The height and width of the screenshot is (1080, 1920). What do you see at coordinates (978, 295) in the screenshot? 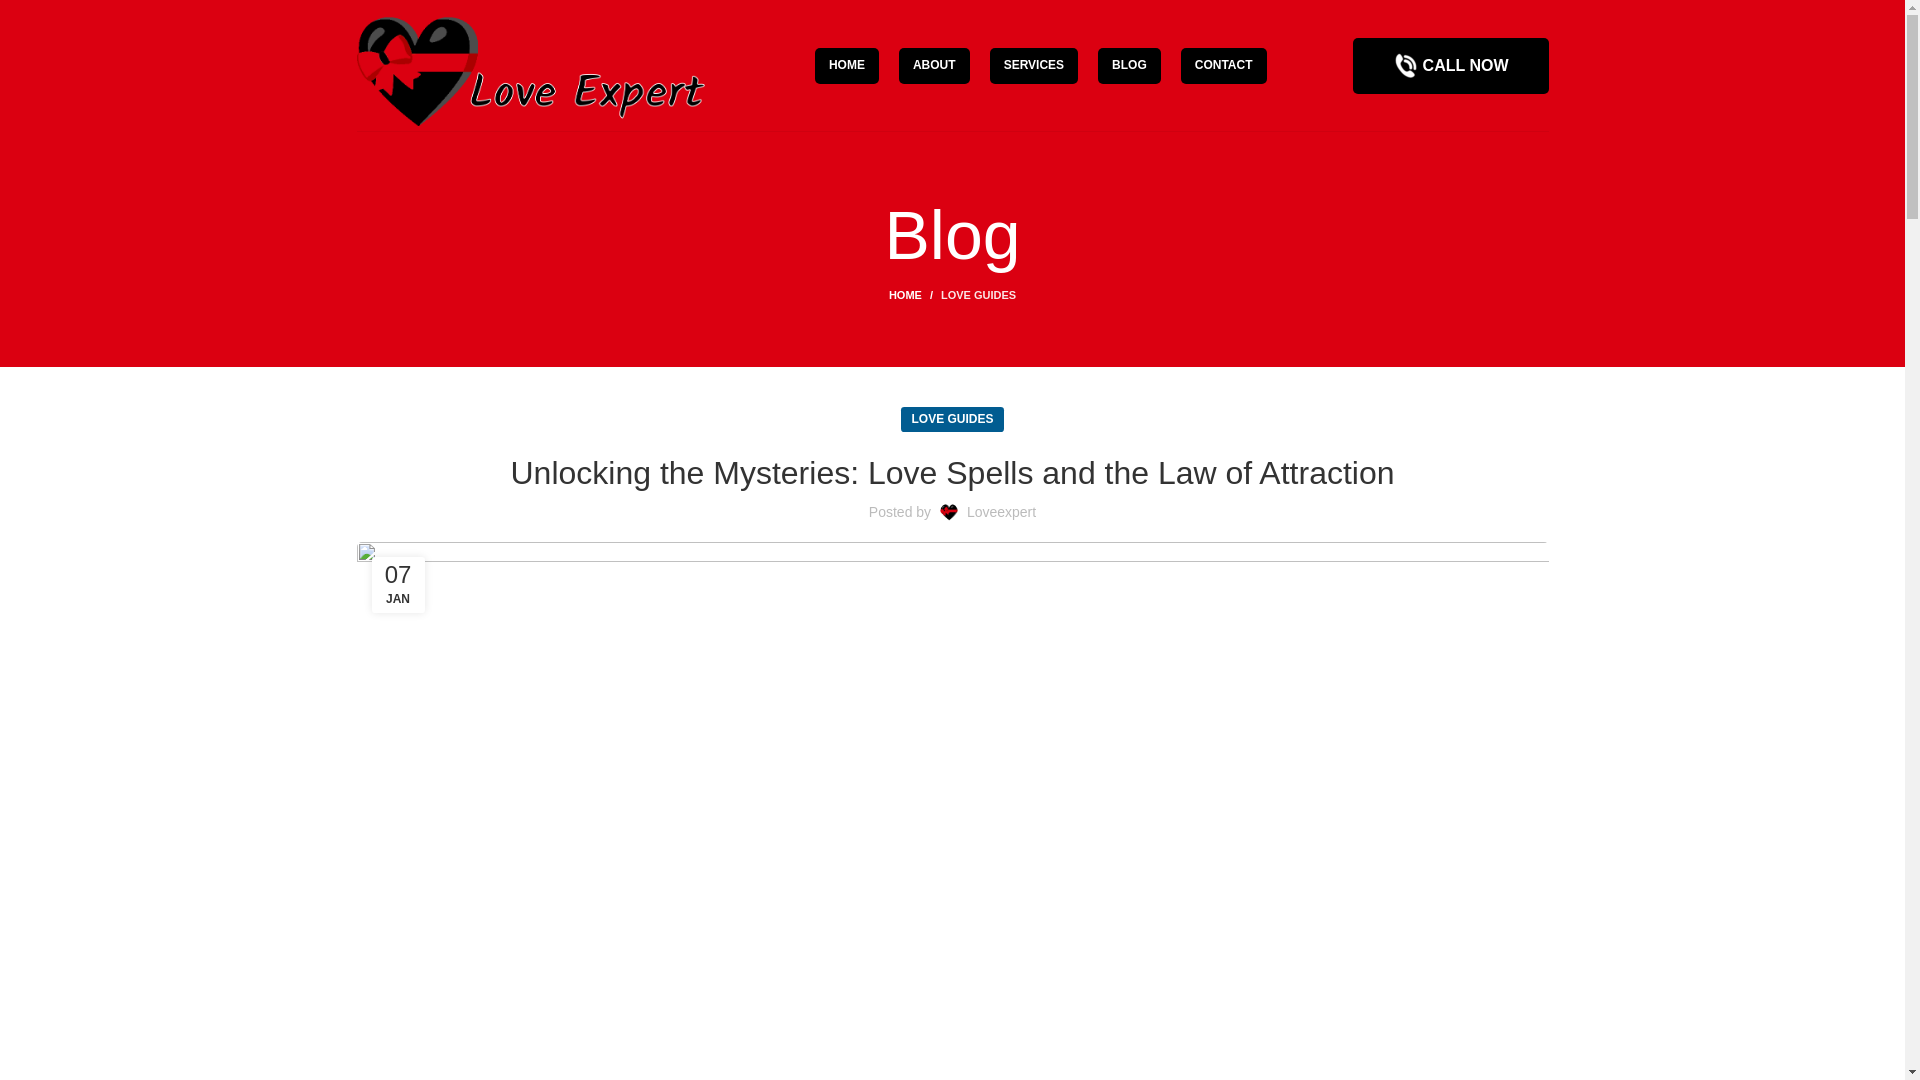
I see `LOVE GUIDES` at bounding box center [978, 295].